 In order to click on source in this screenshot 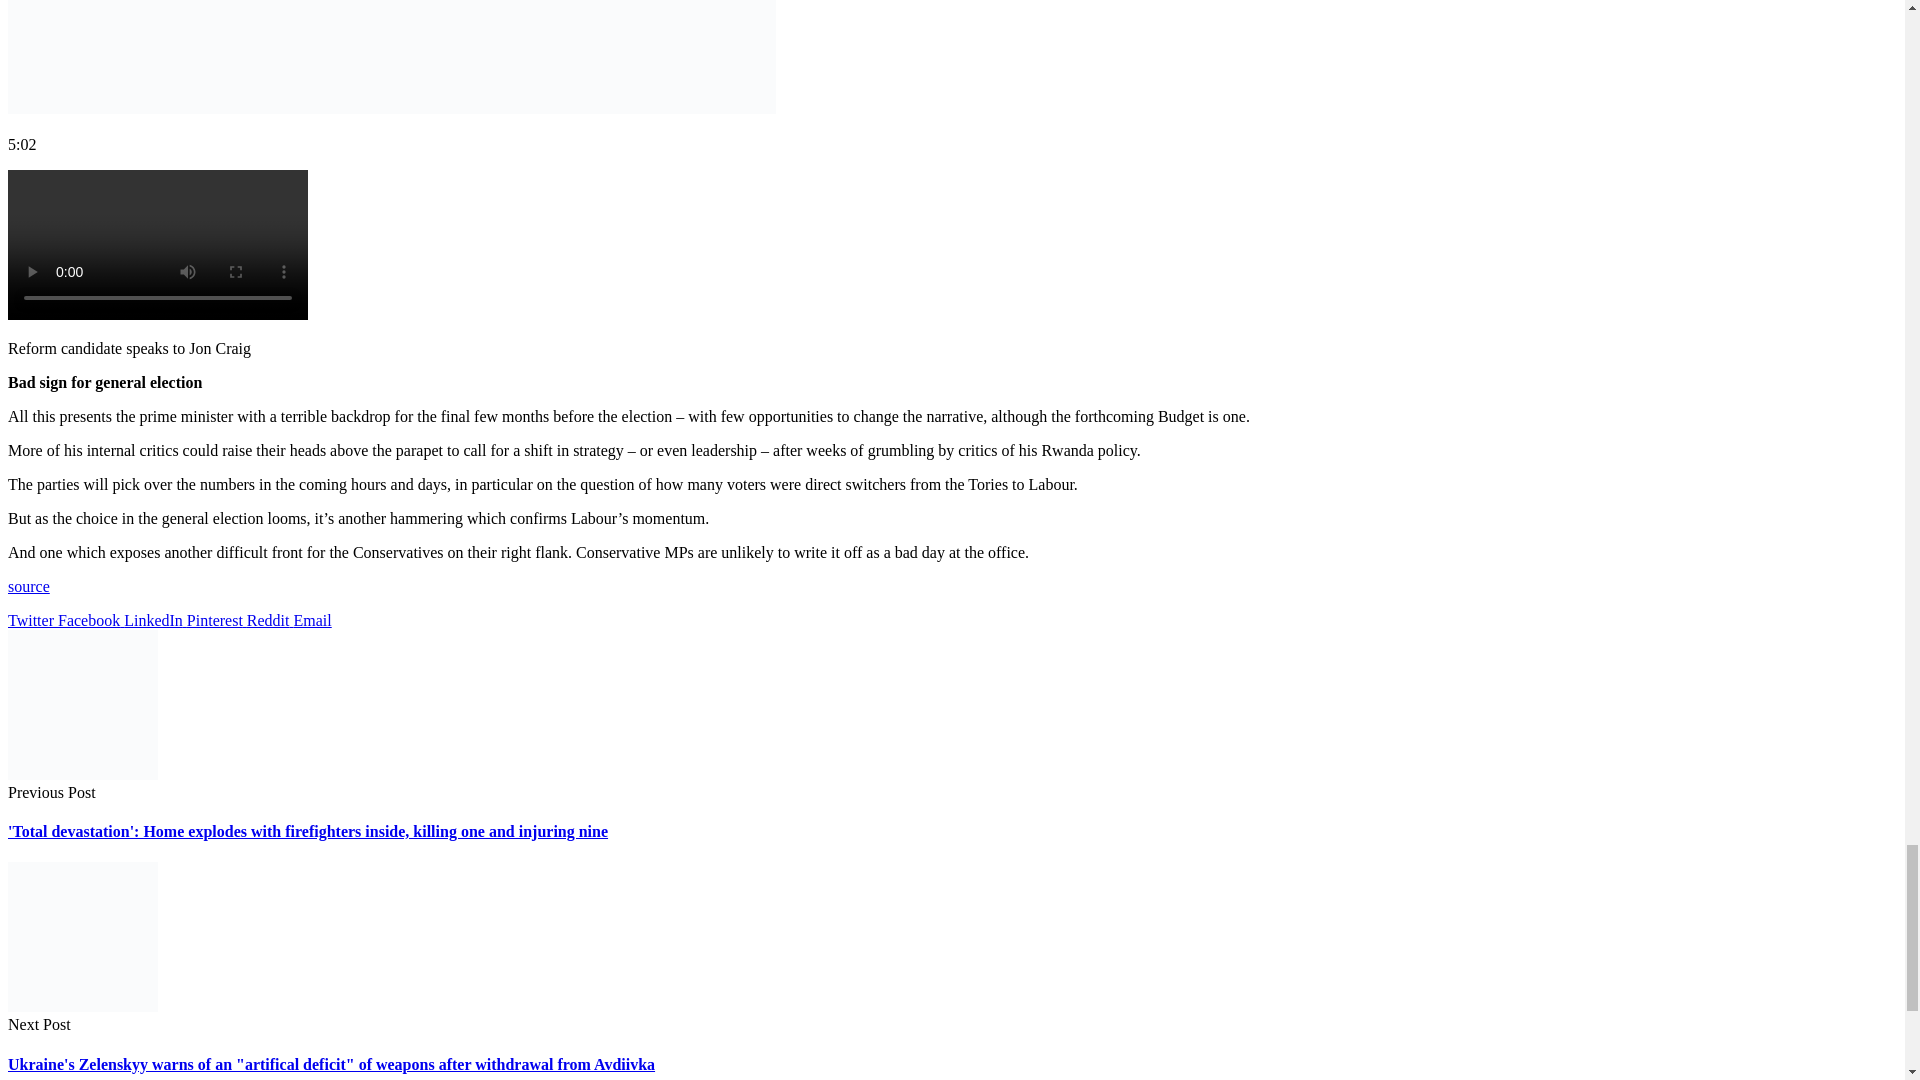, I will do `click(28, 586)`.